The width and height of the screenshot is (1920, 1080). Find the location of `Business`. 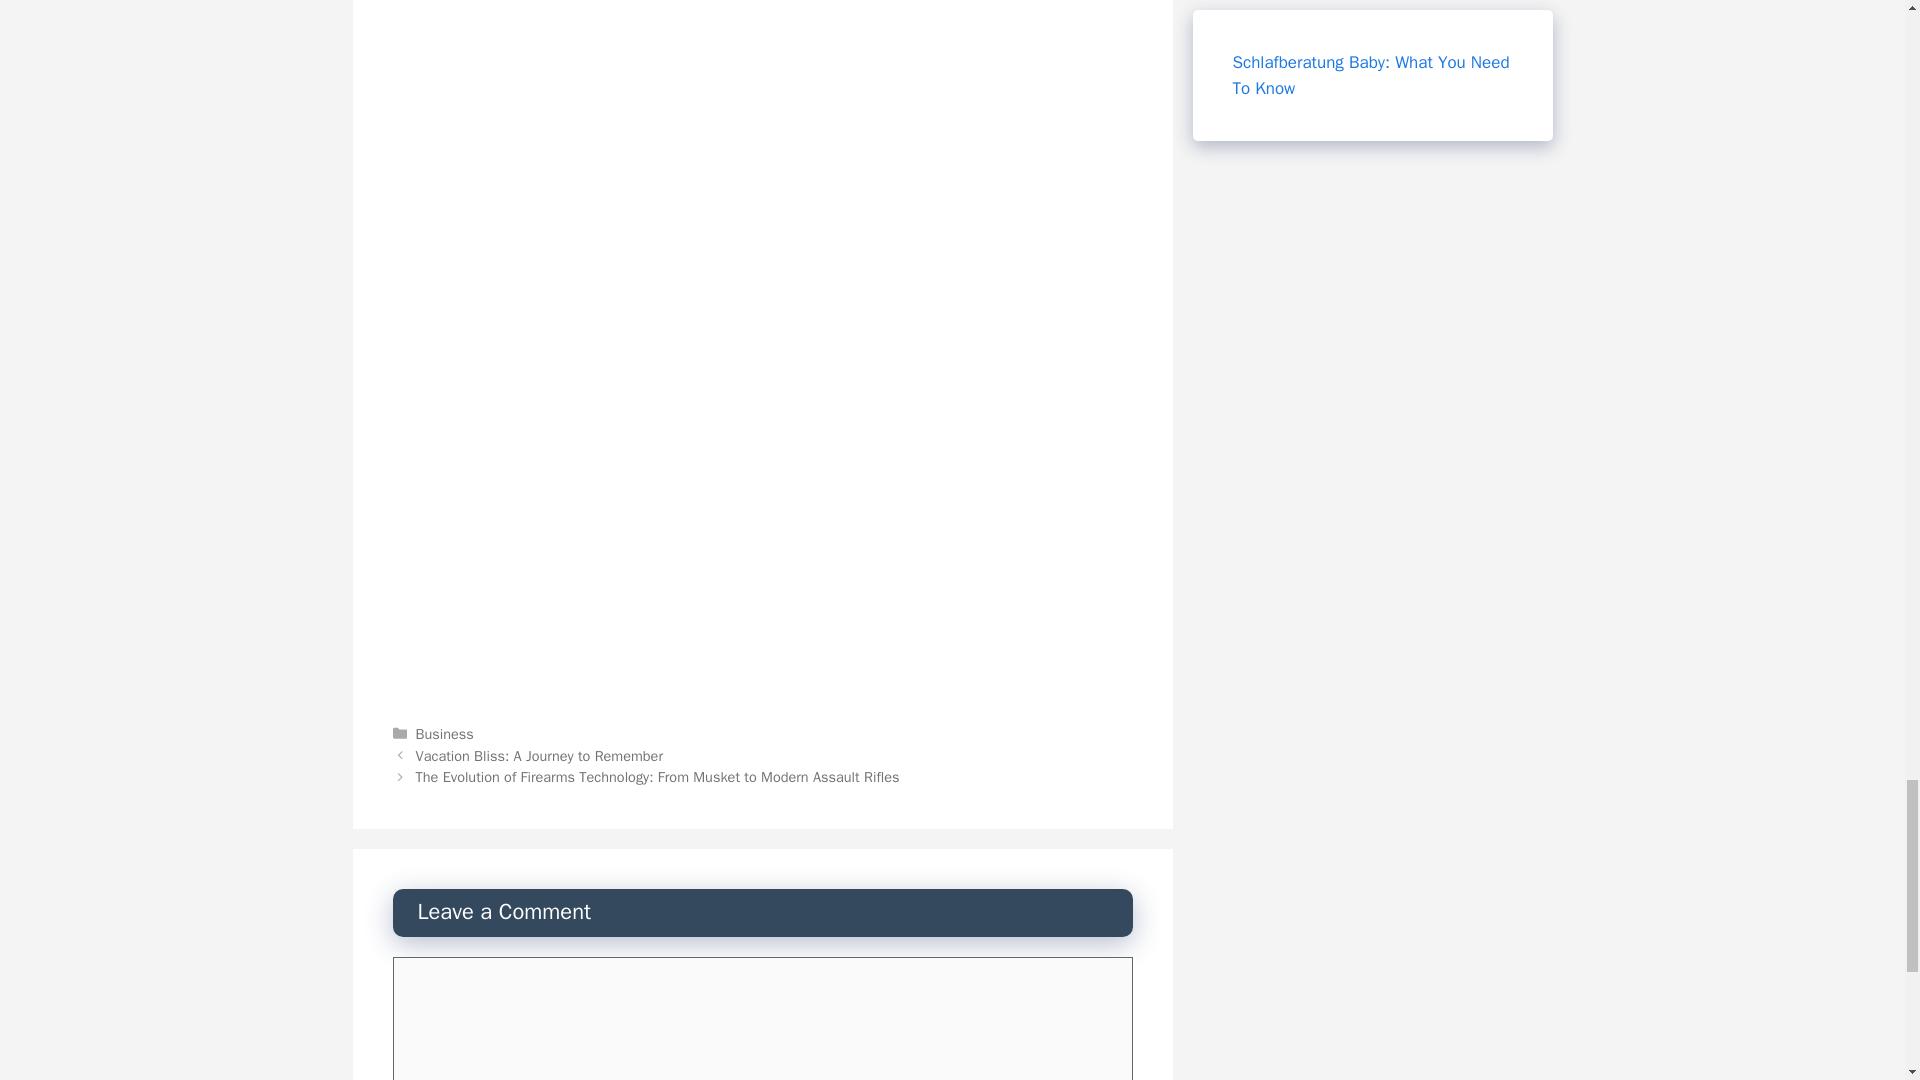

Business is located at coordinates (445, 734).